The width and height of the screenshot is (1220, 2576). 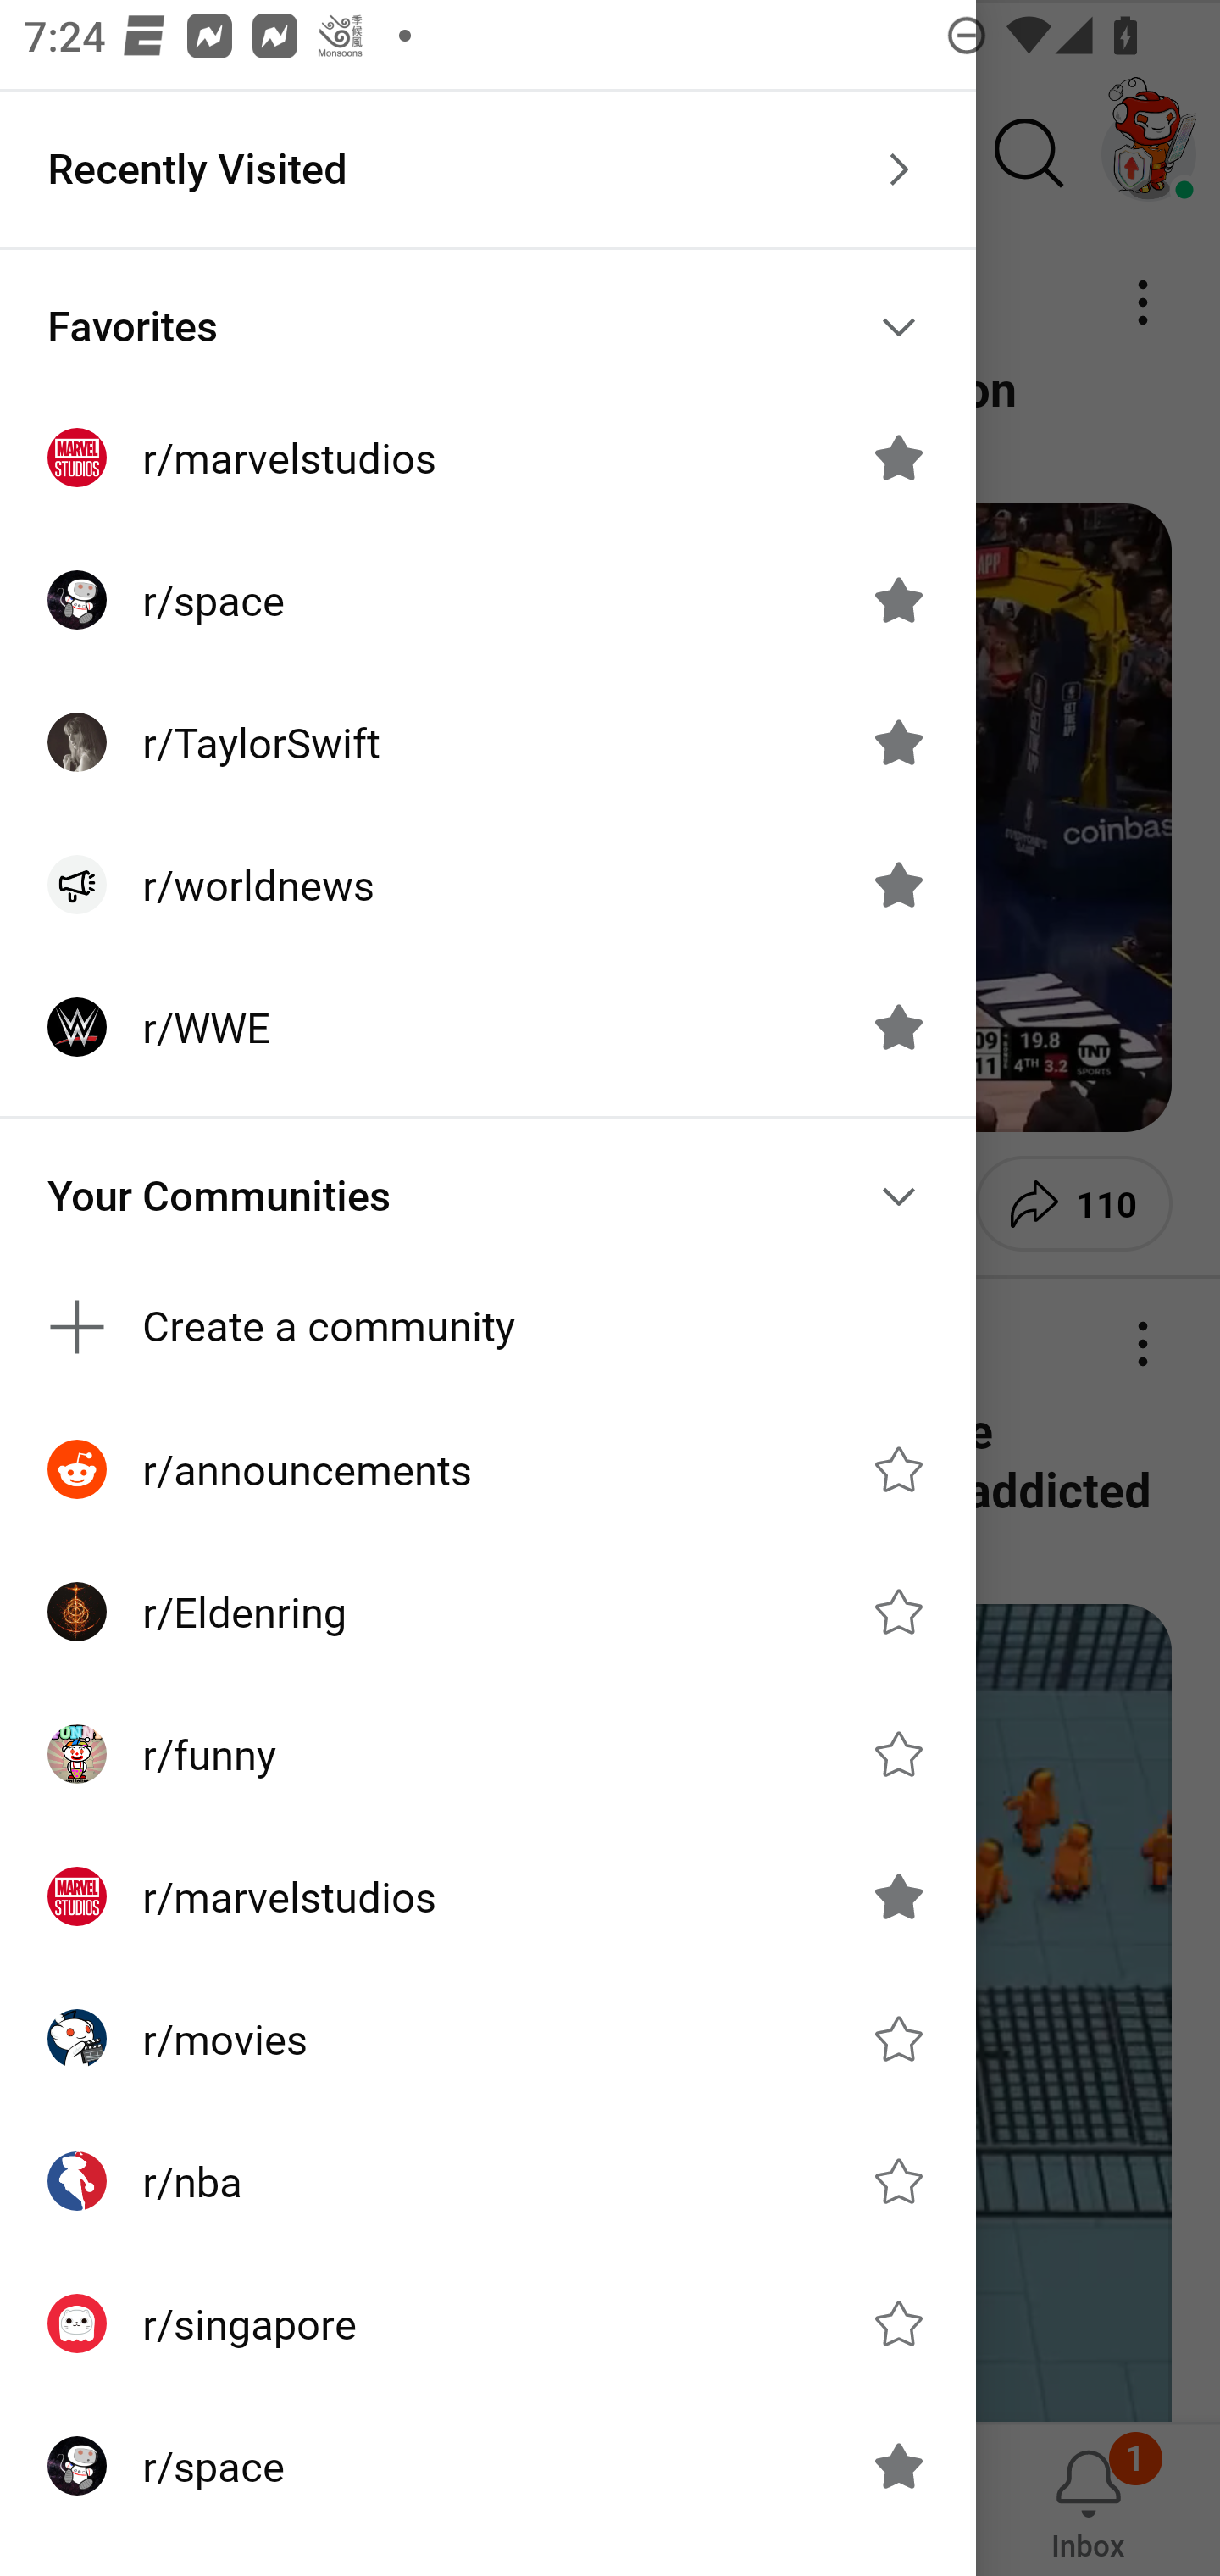 I want to click on Unfavorite r/space, so click(x=898, y=2466).